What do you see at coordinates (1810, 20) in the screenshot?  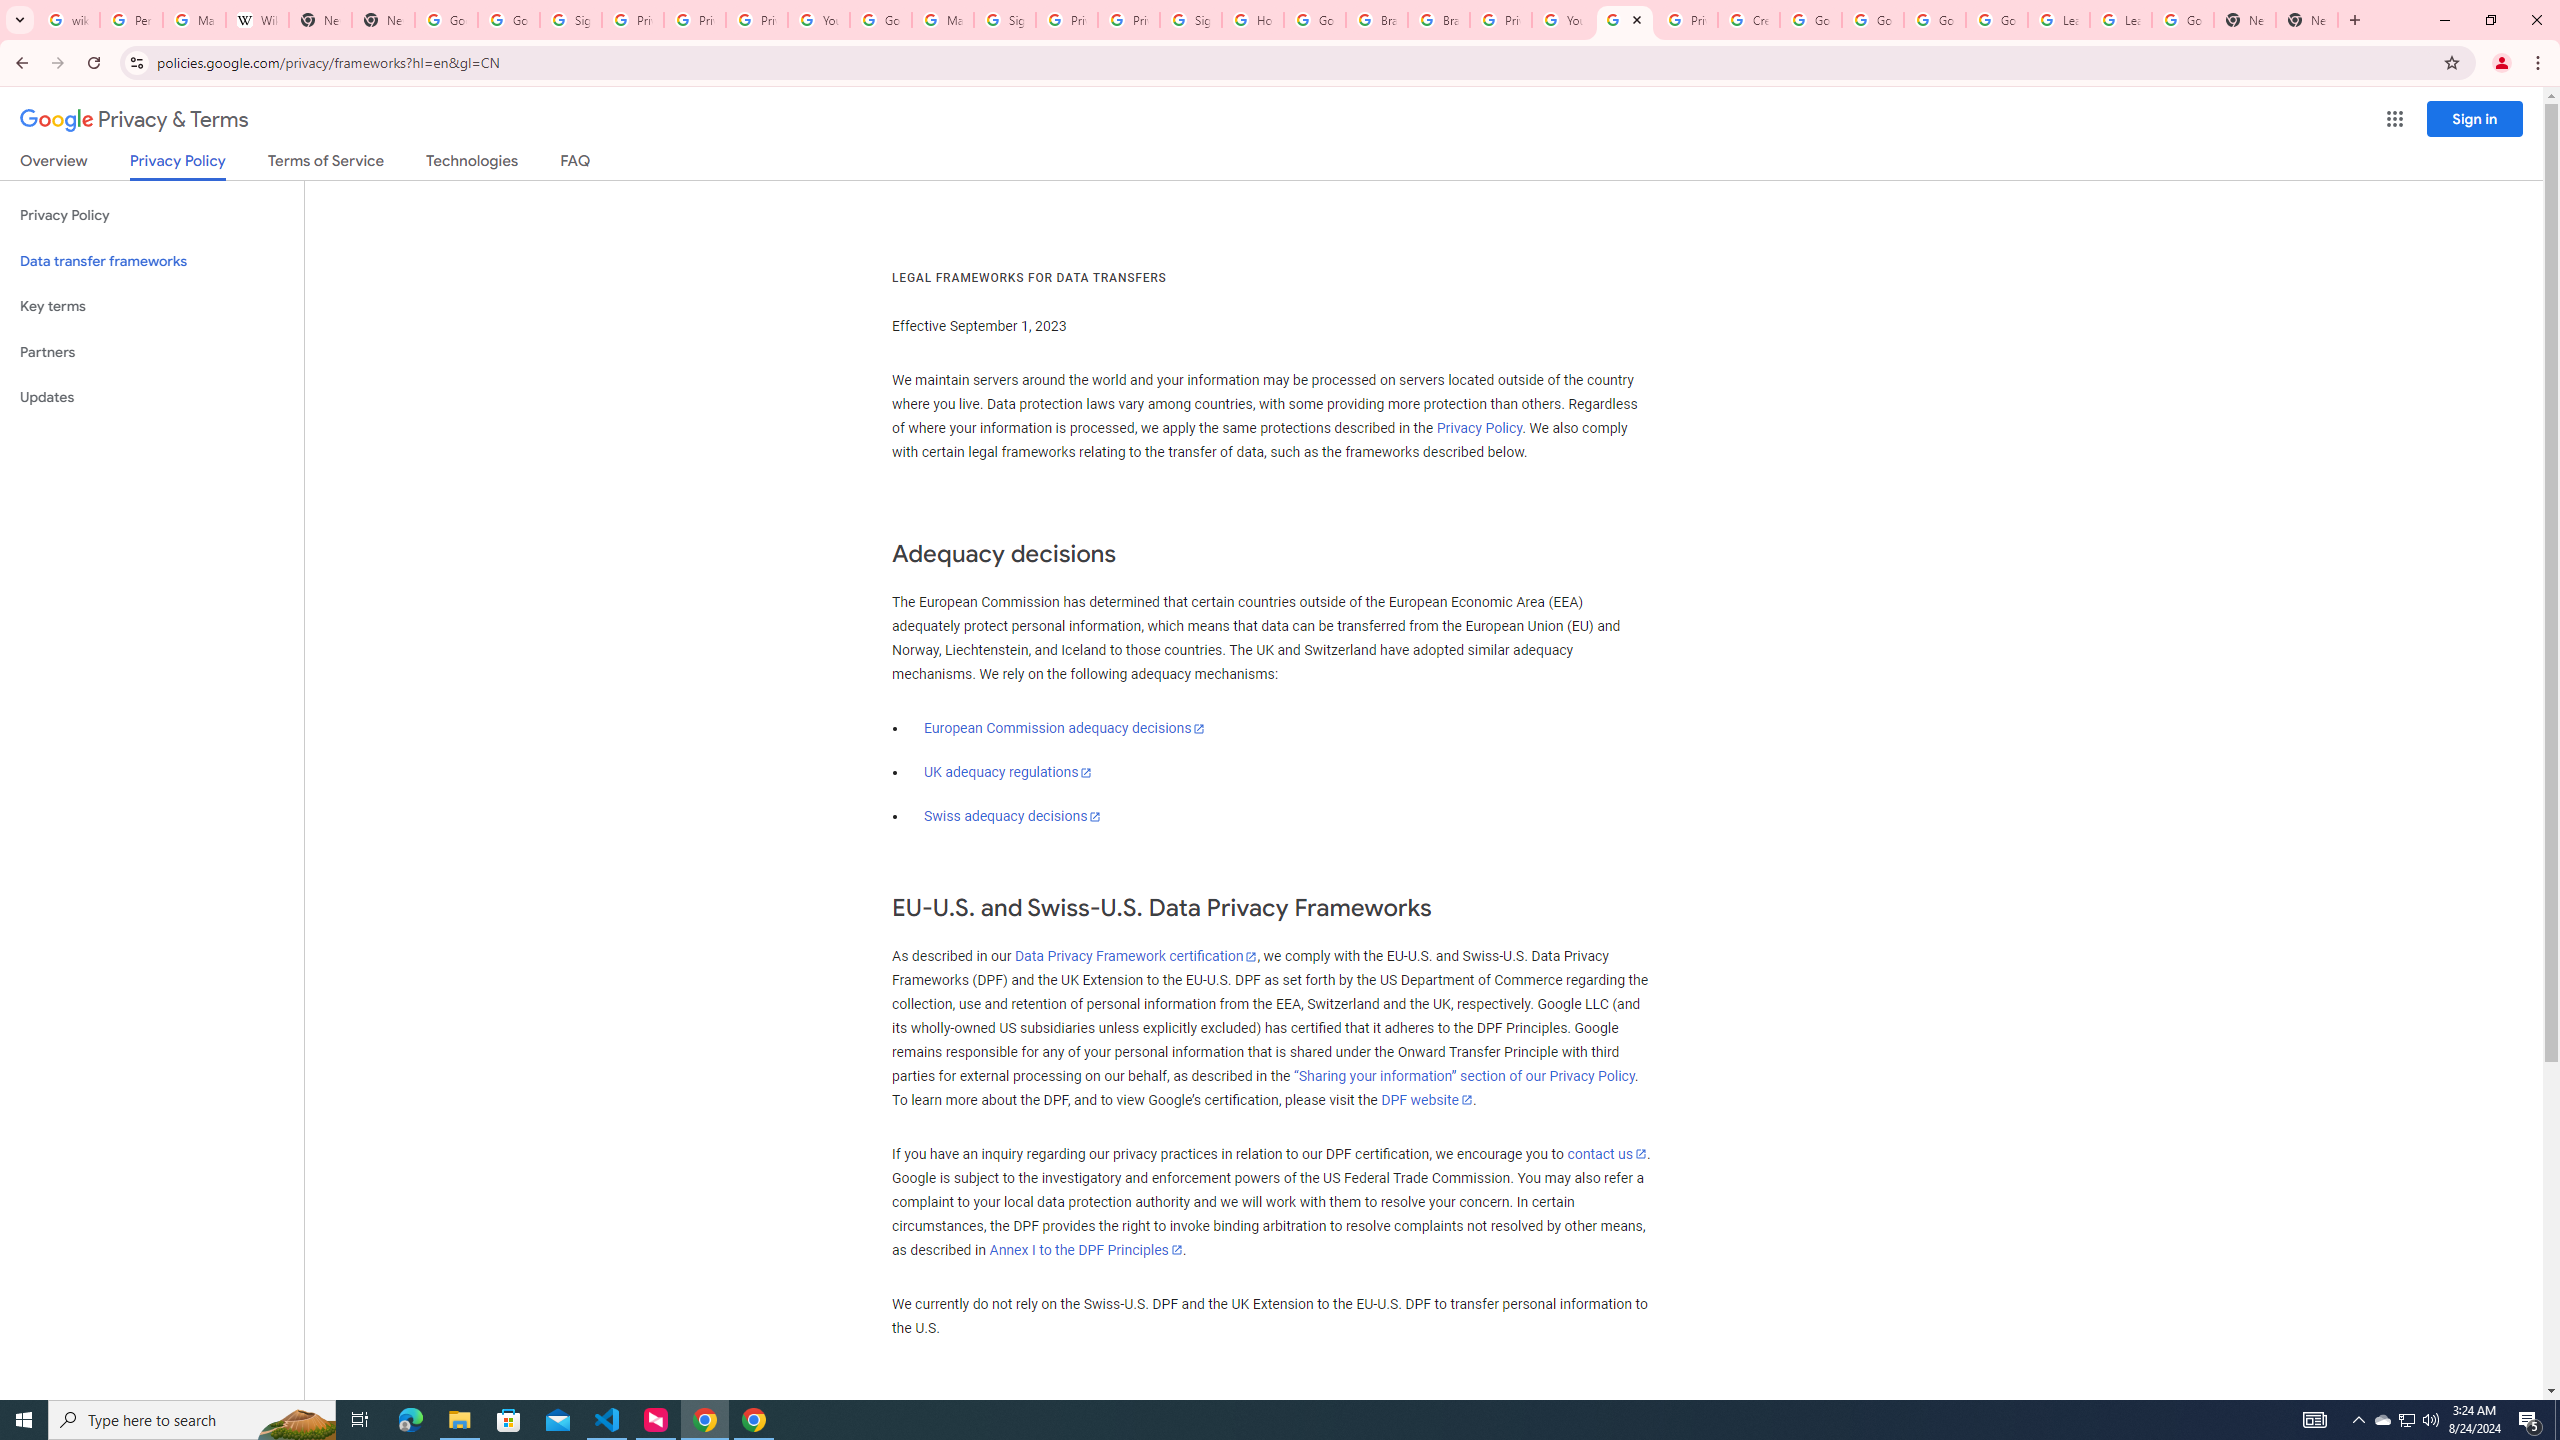 I see `Google Account Help` at bounding box center [1810, 20].